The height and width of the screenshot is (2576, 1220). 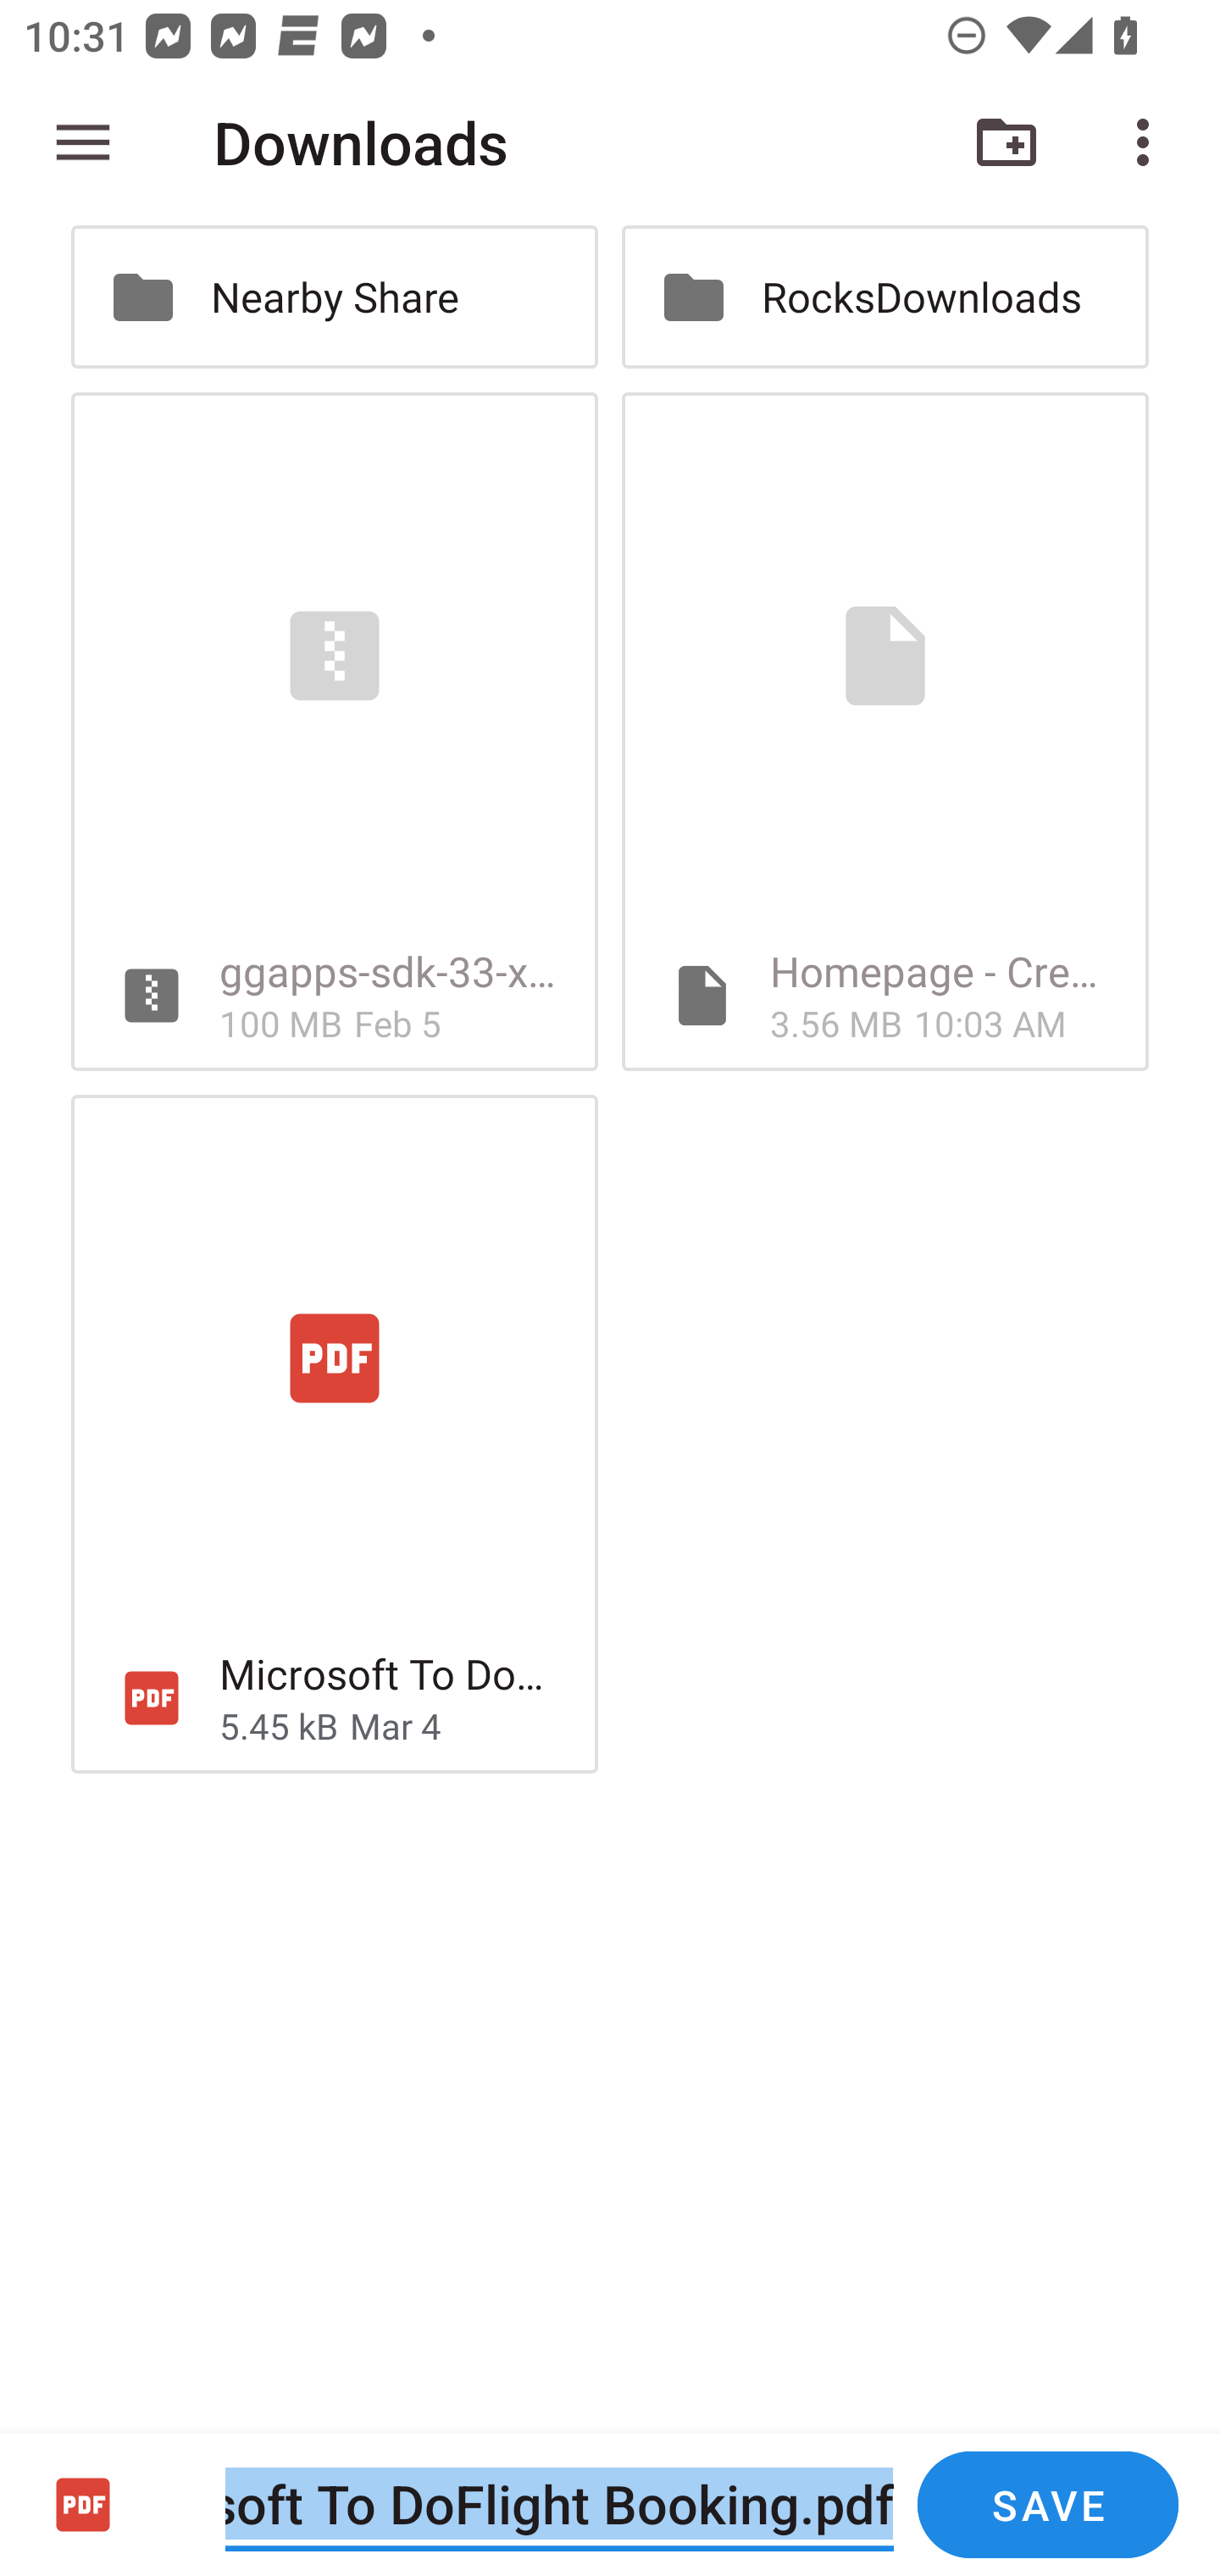 I want to click on ggapps-sdk-33-x86_64-20231003.zip 100 MB Feb 5, so click(x=334, y=731).